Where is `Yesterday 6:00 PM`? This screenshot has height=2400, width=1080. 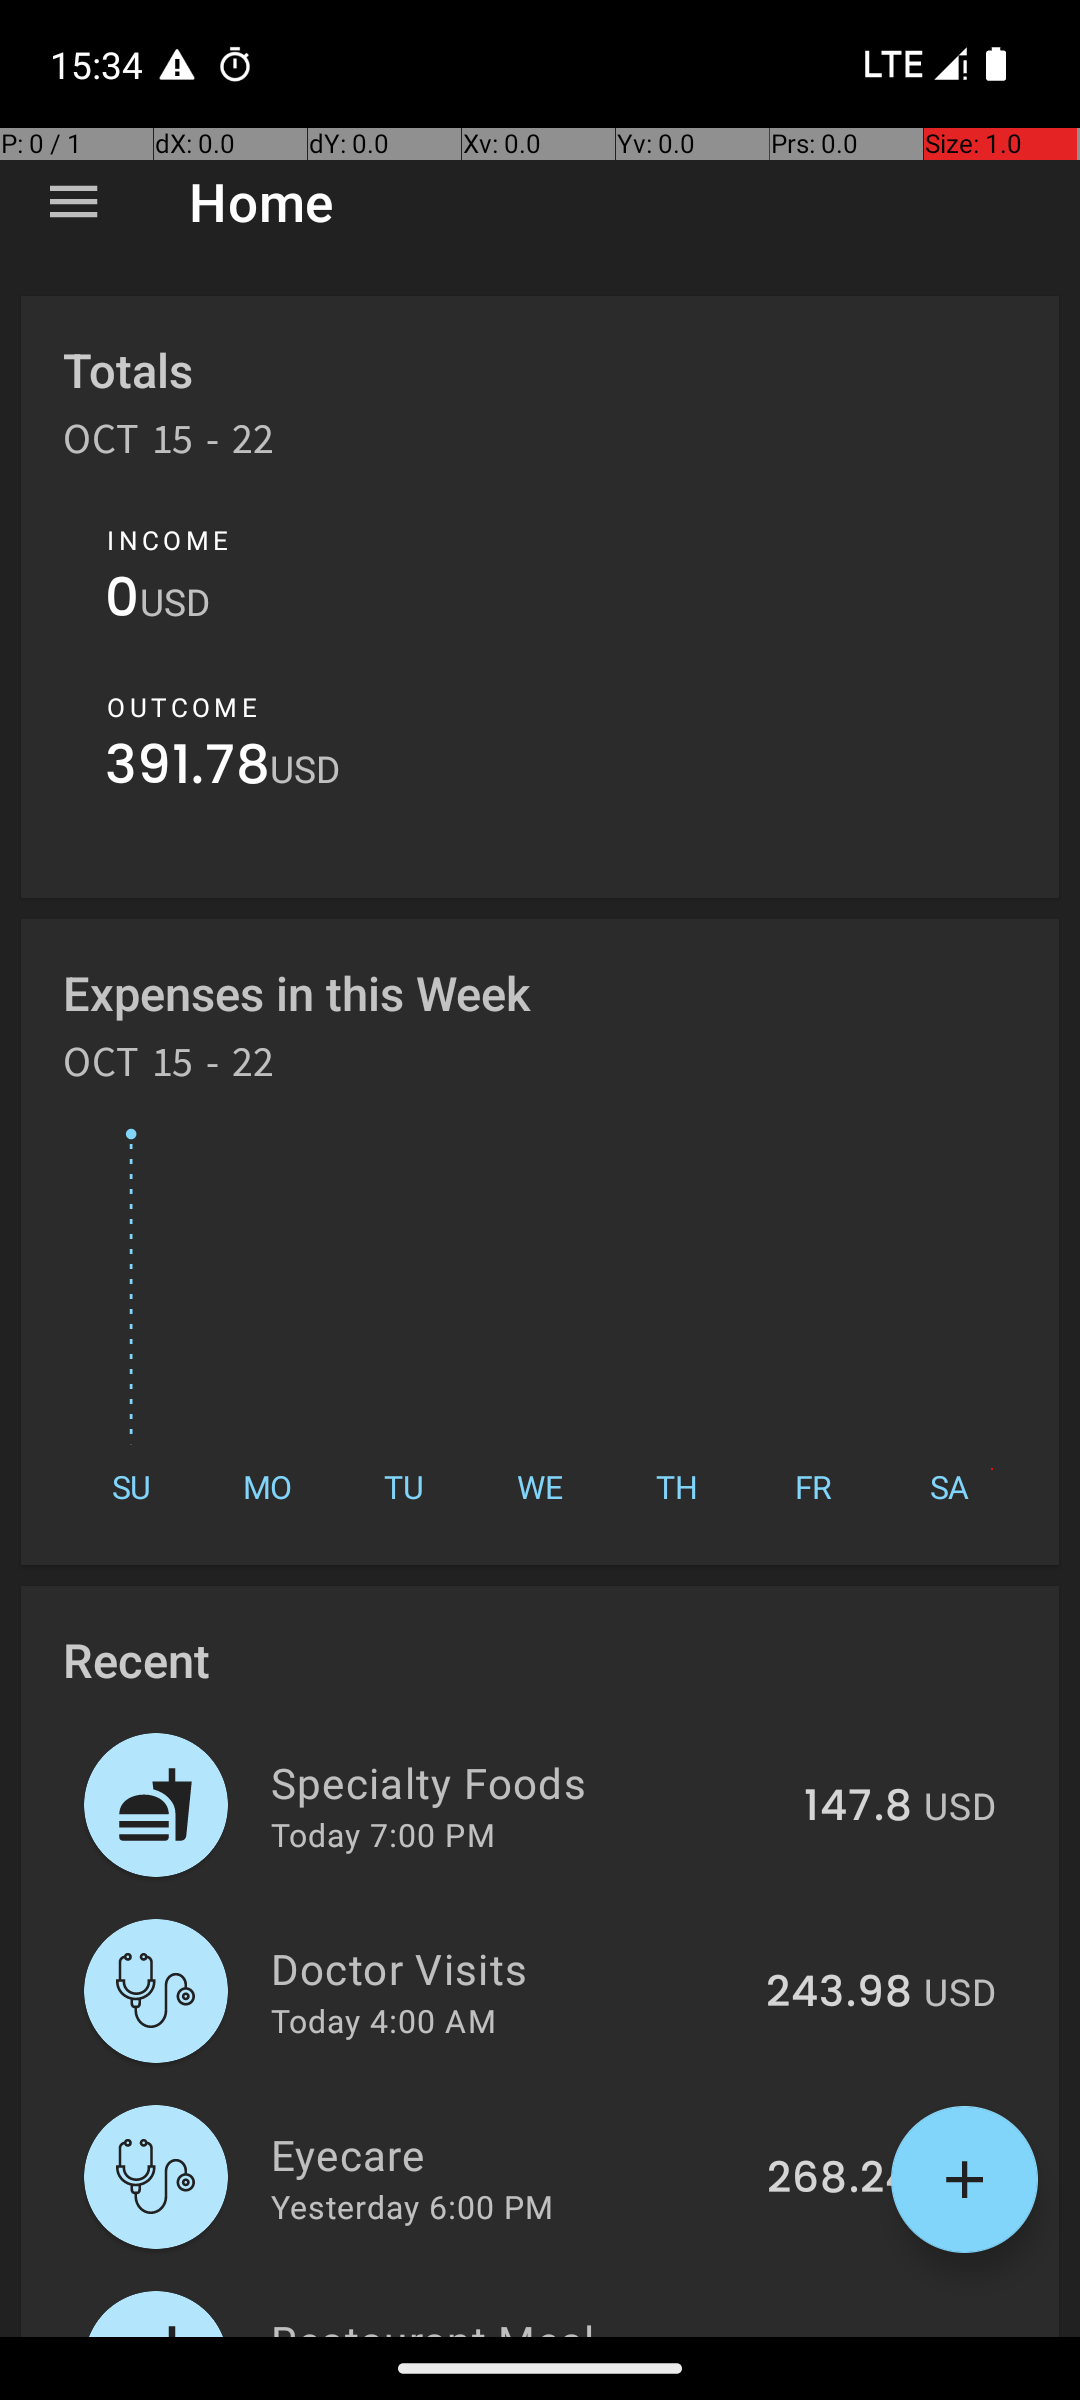
Yesterday 6:00 PM is located at coordinates (412, 2206).